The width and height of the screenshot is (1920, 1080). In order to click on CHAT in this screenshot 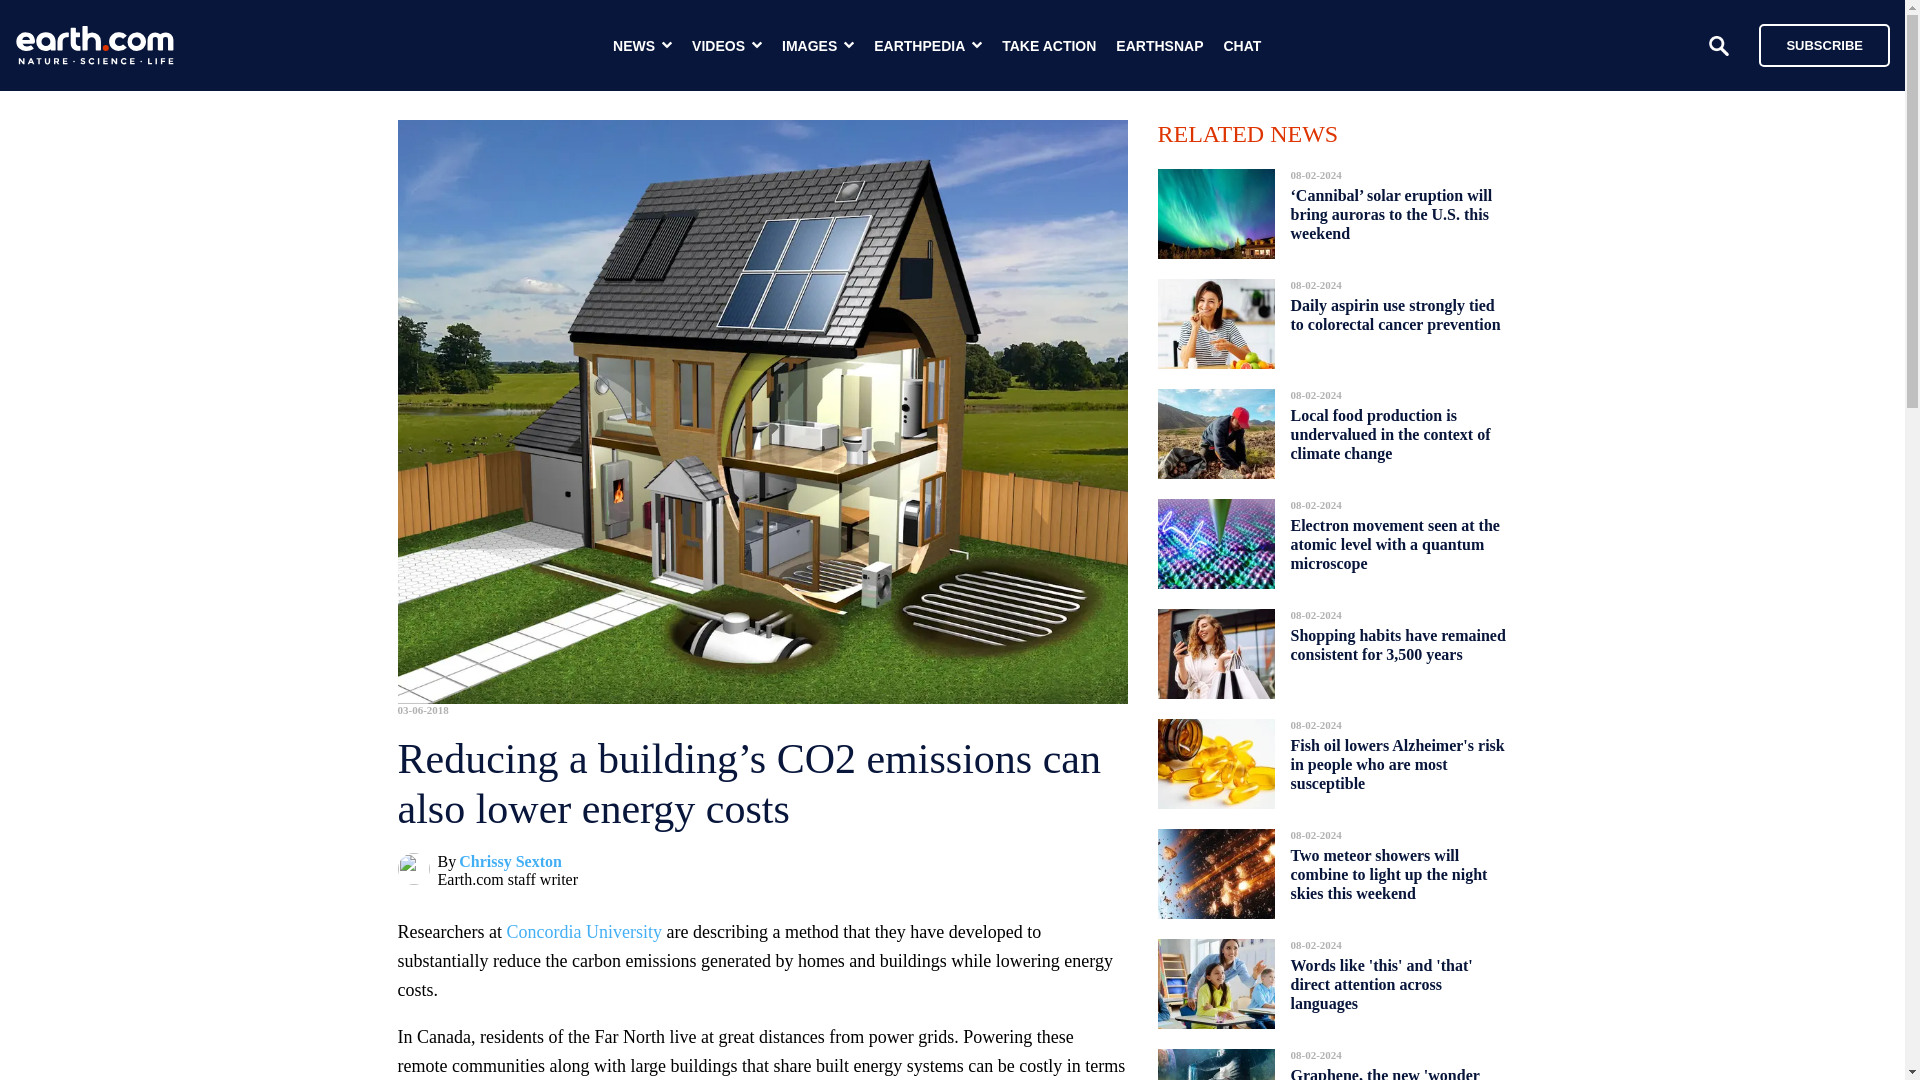, I will do `click(1242, 46)`.